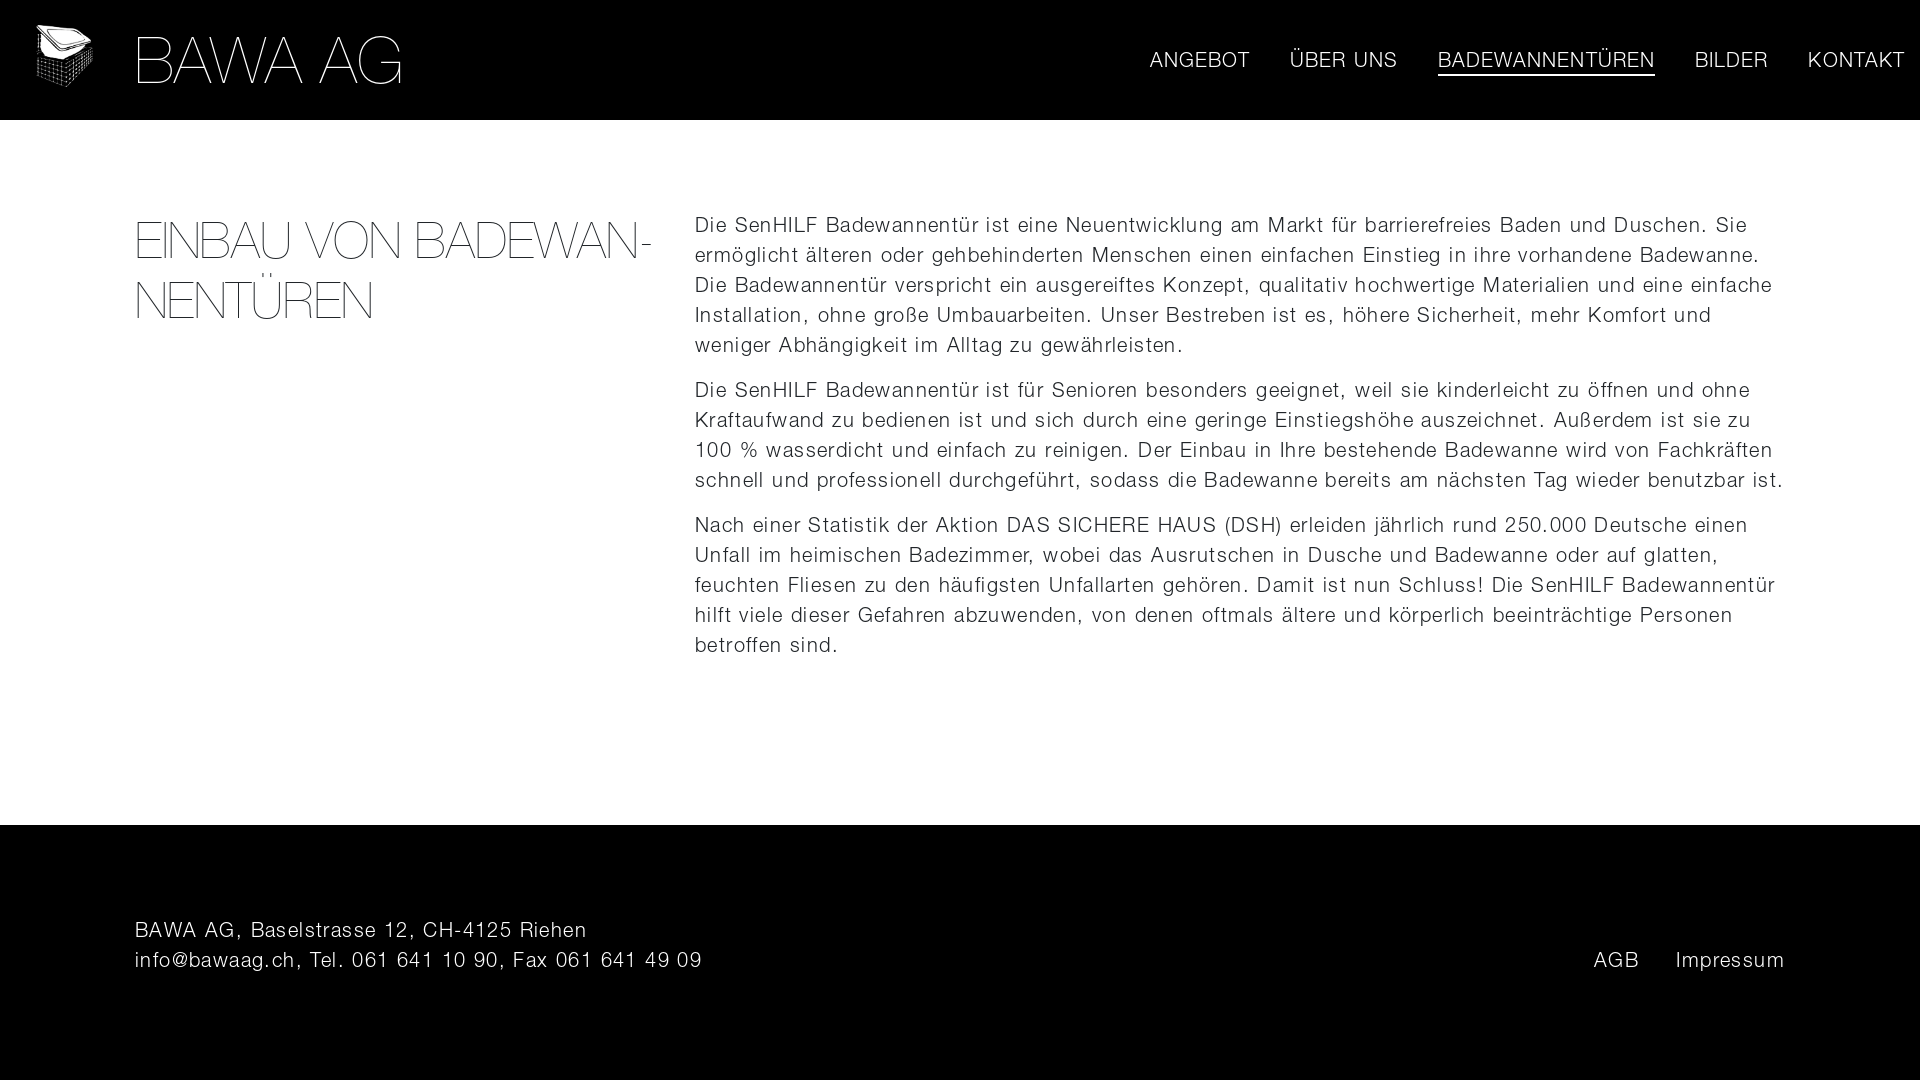 This screenshot has width=1920, height=1080. Describe the element at coordinates (1616, 960) in the screenshot. I see `AGB` at that location.